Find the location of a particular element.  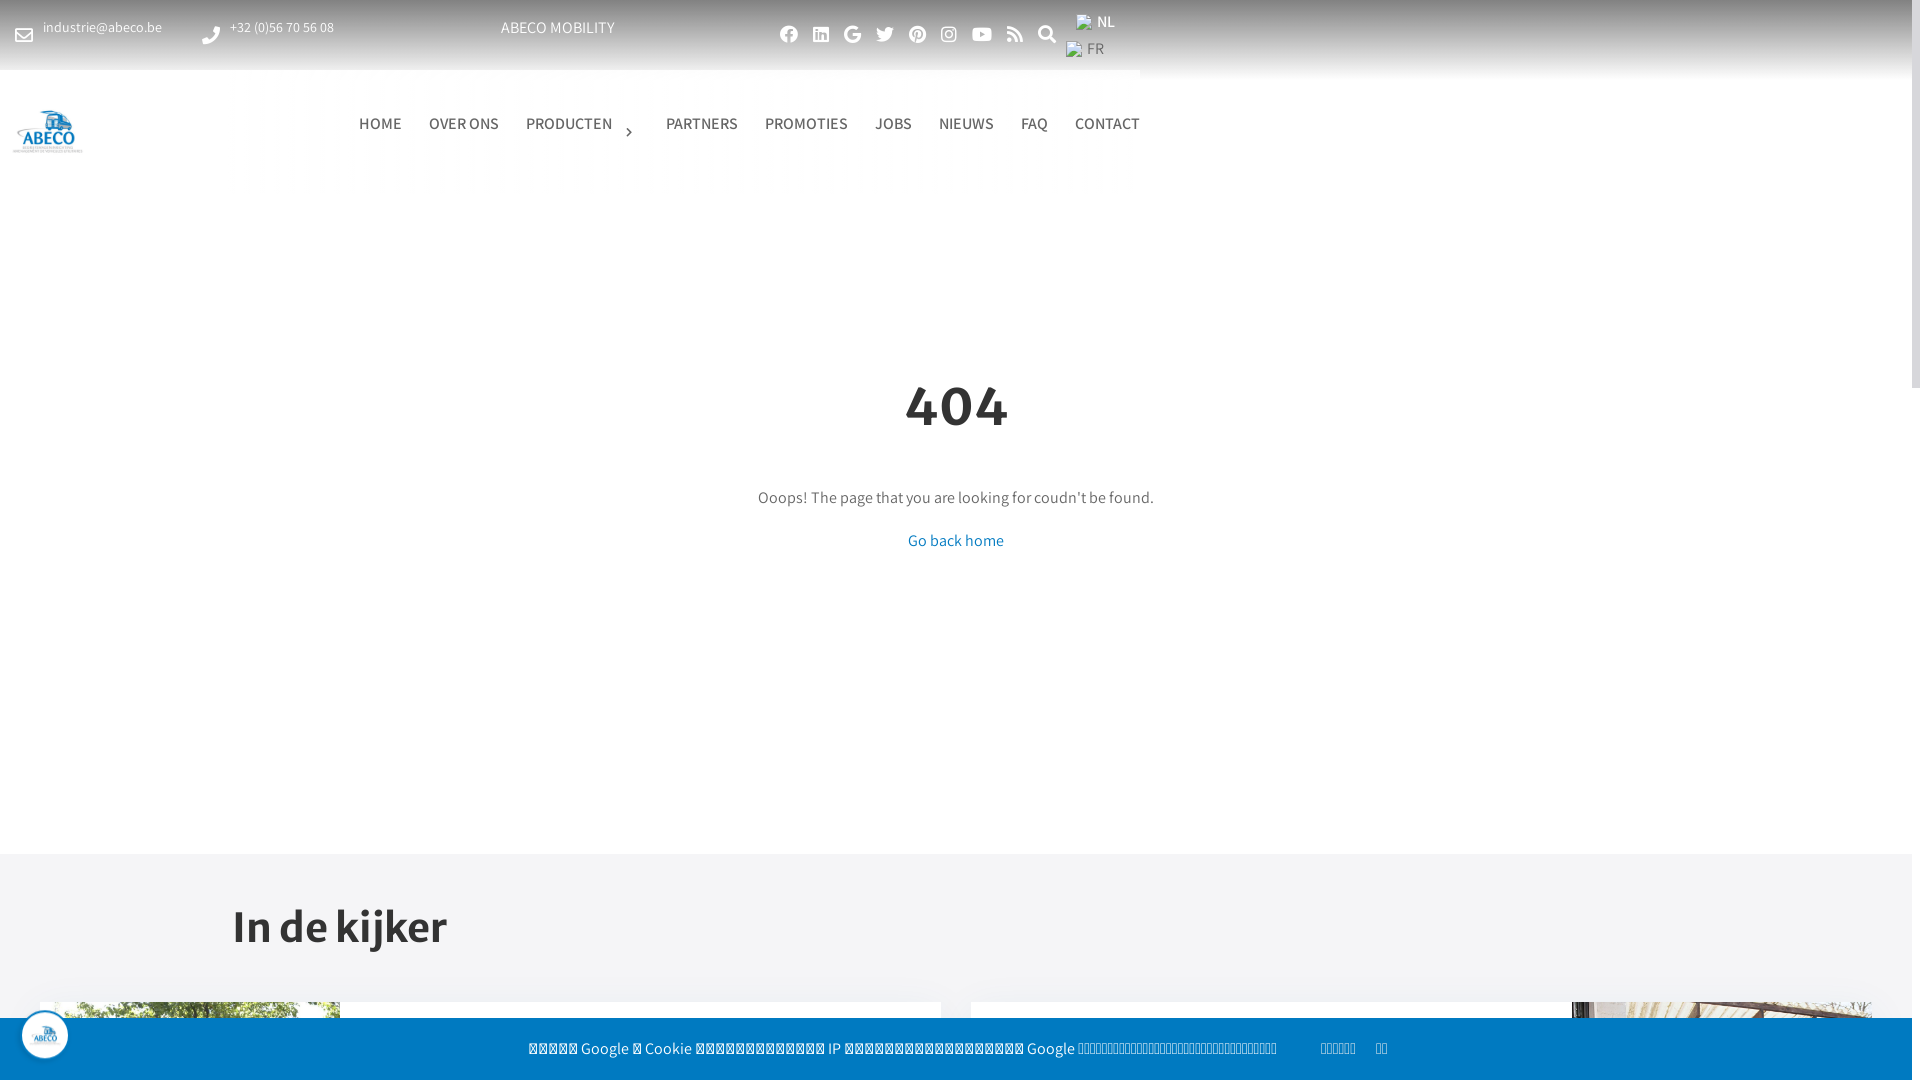

JOBS is located at coordinates (894, 124).